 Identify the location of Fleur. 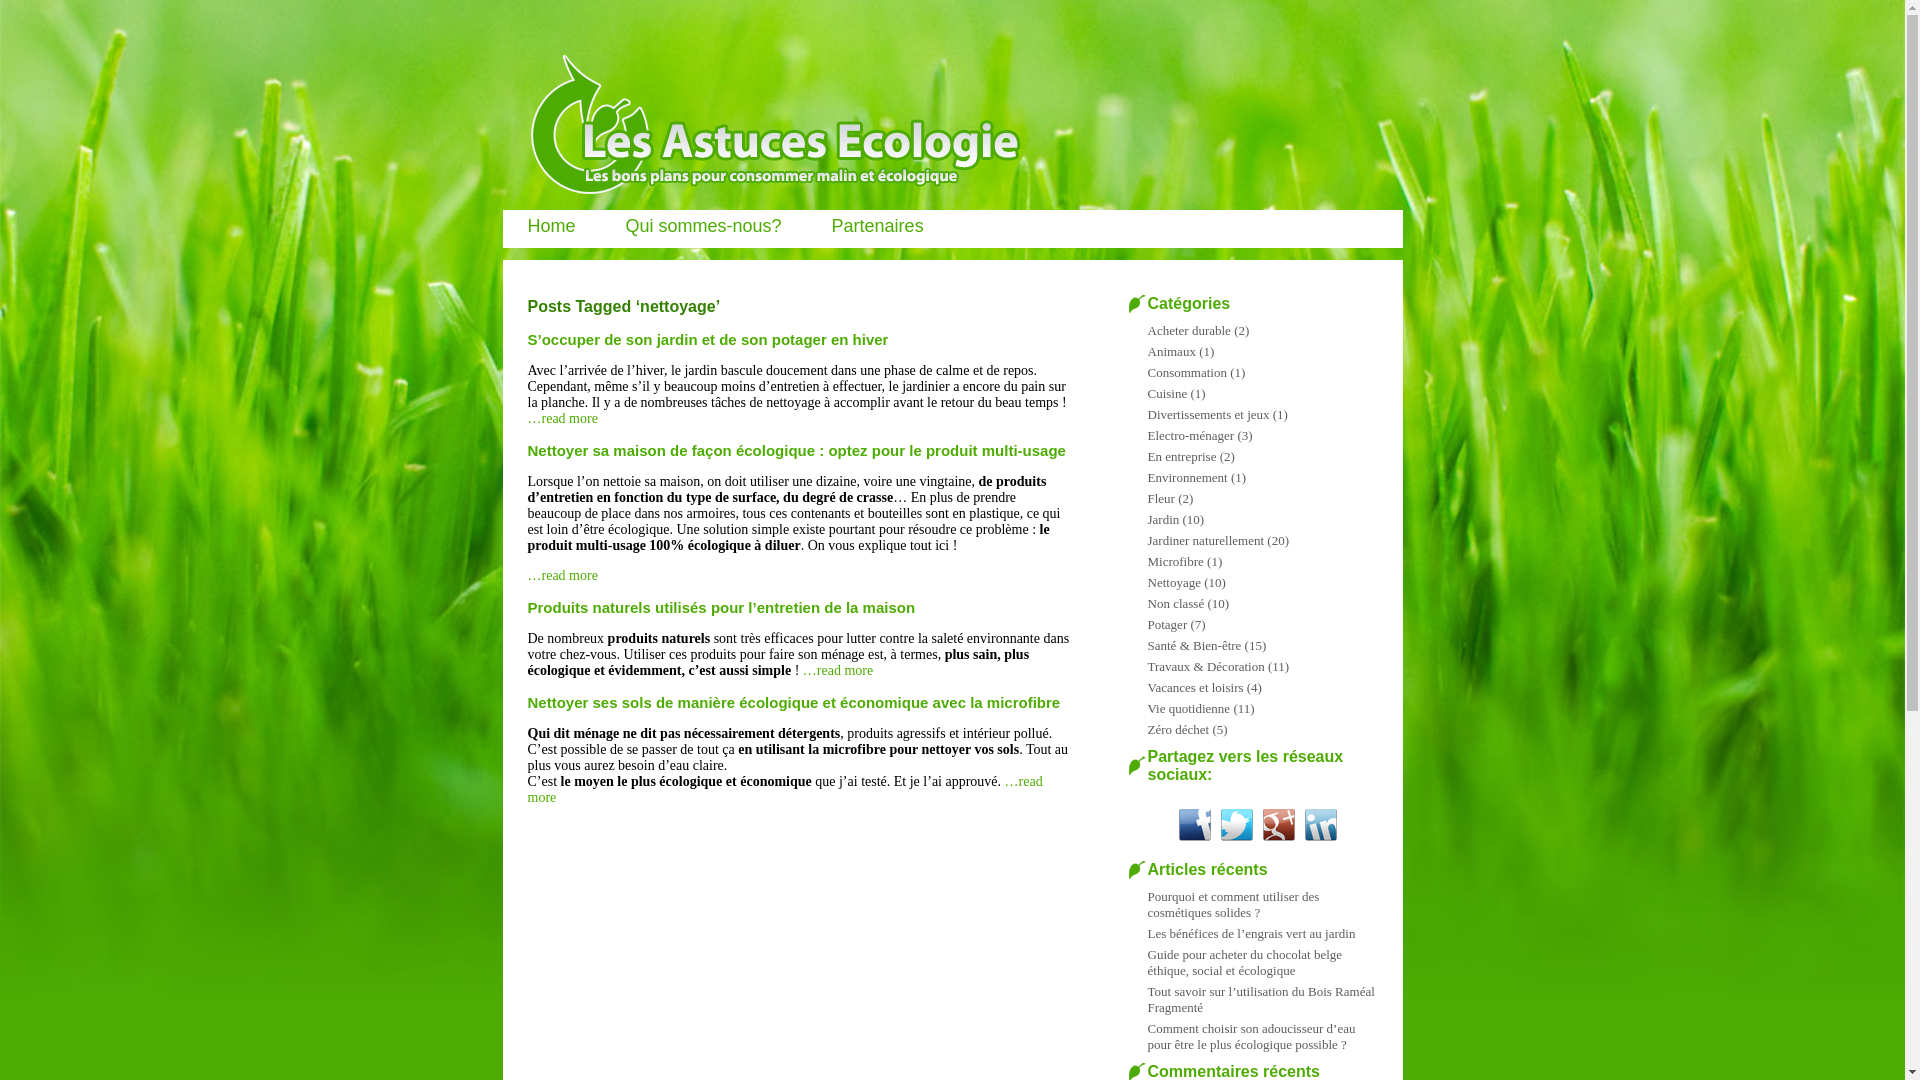
(1162, 498).